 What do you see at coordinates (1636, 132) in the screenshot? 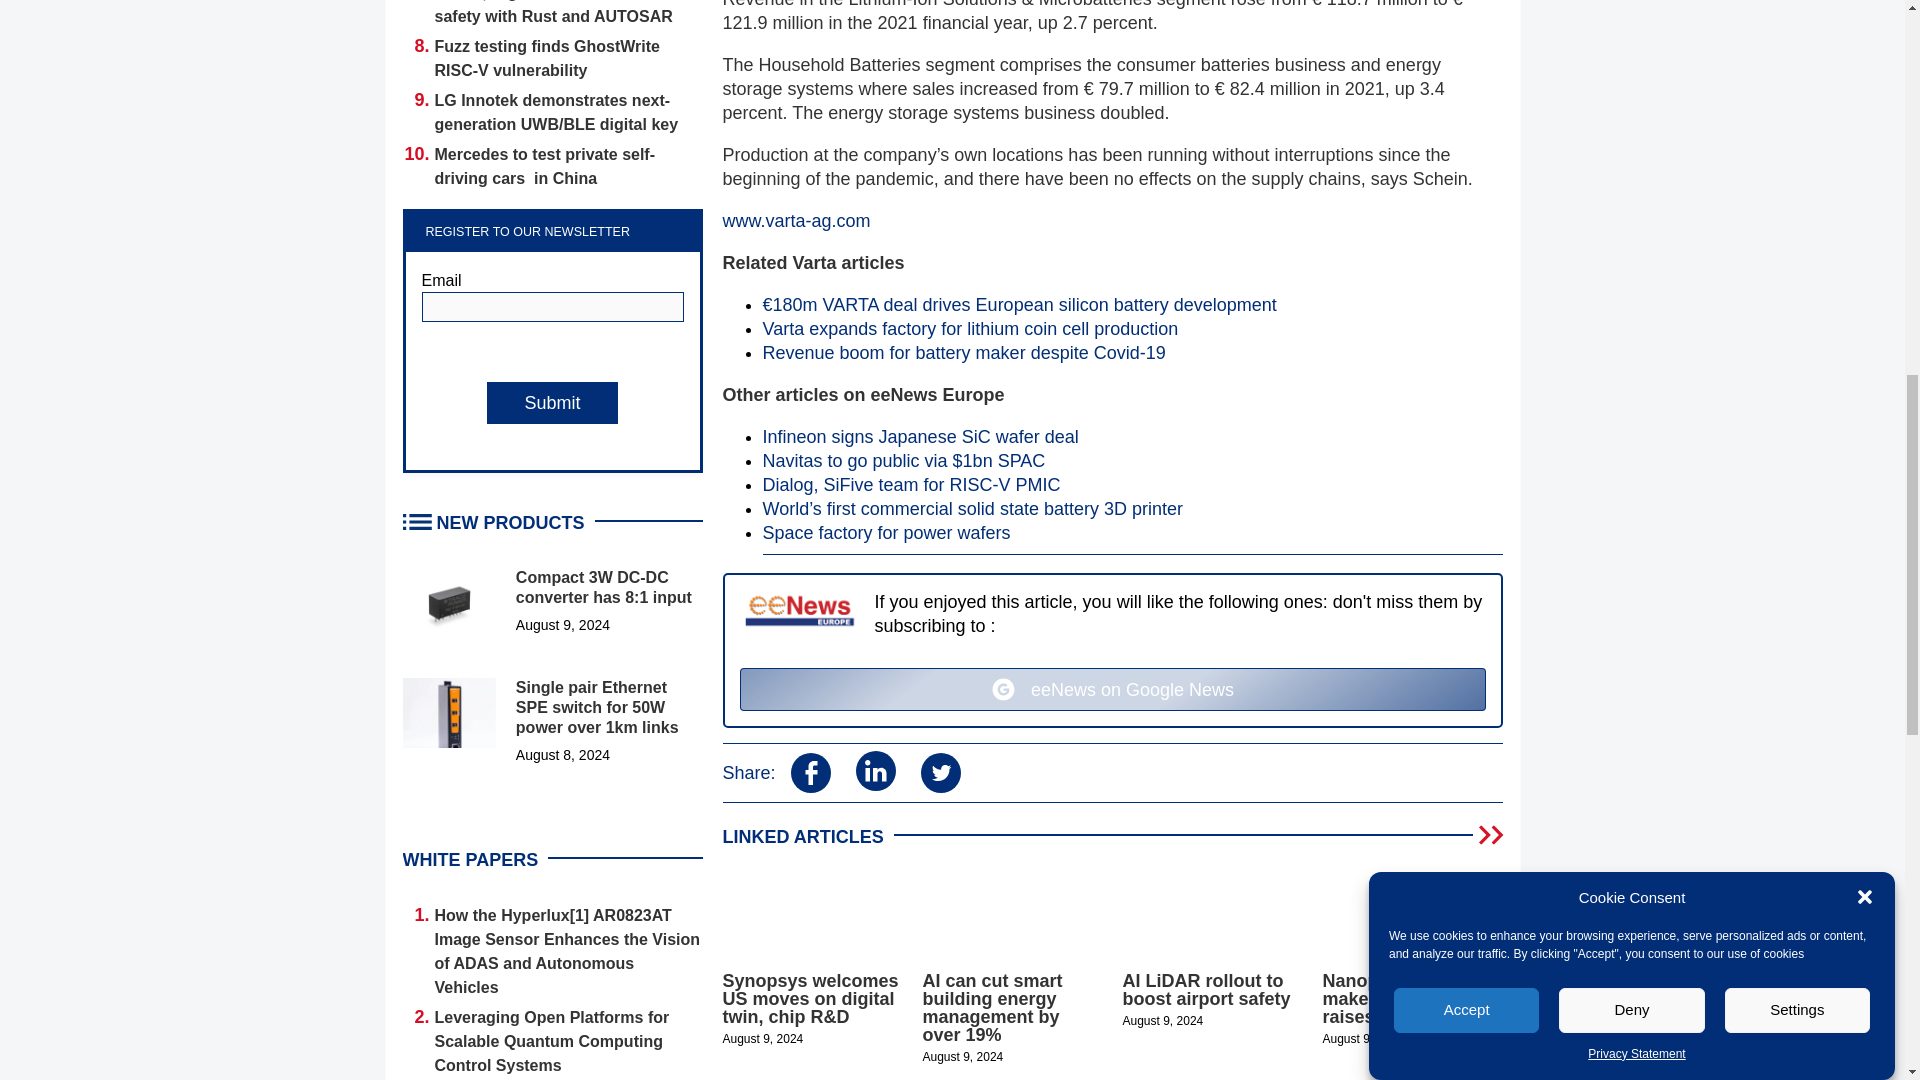
I see `Privacy Statement` at bounding box center [1636, 132].